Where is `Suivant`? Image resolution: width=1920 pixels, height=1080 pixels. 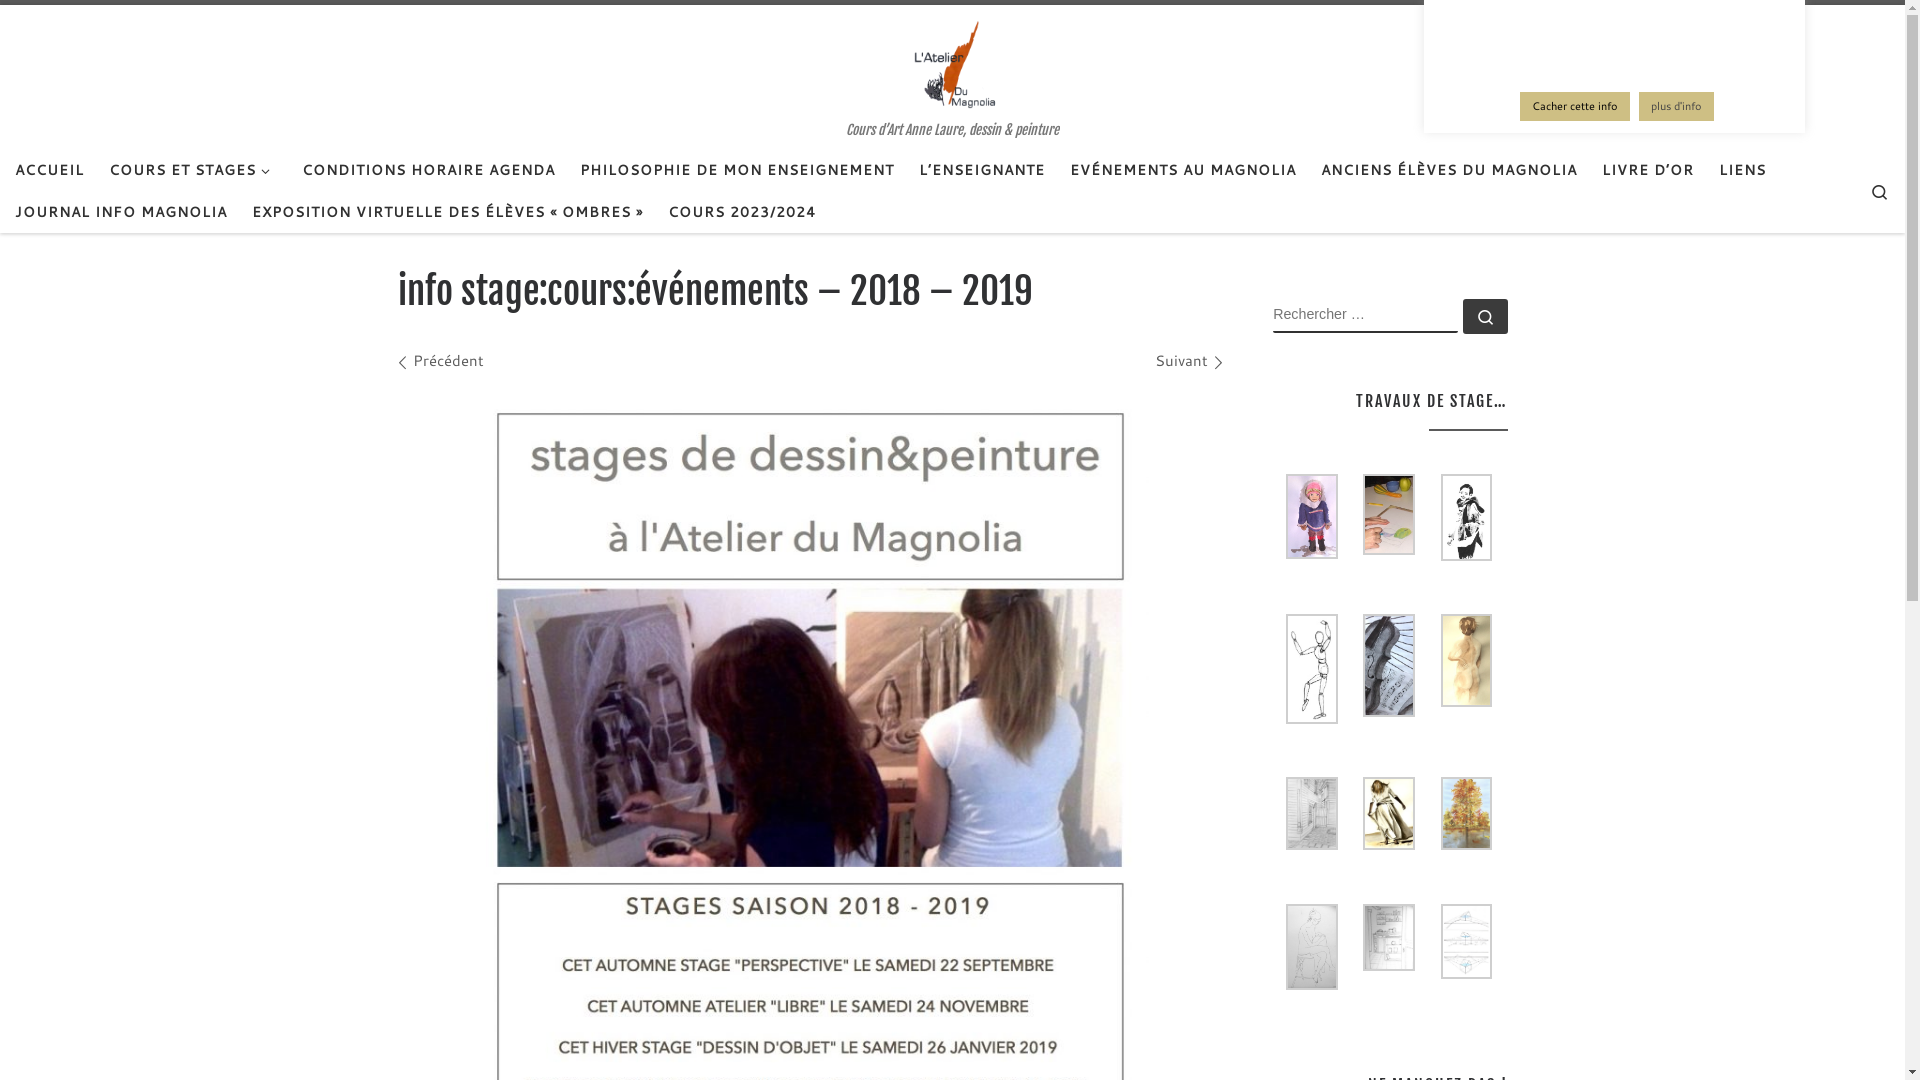 Suivant is located at coordinates (1188, 360).